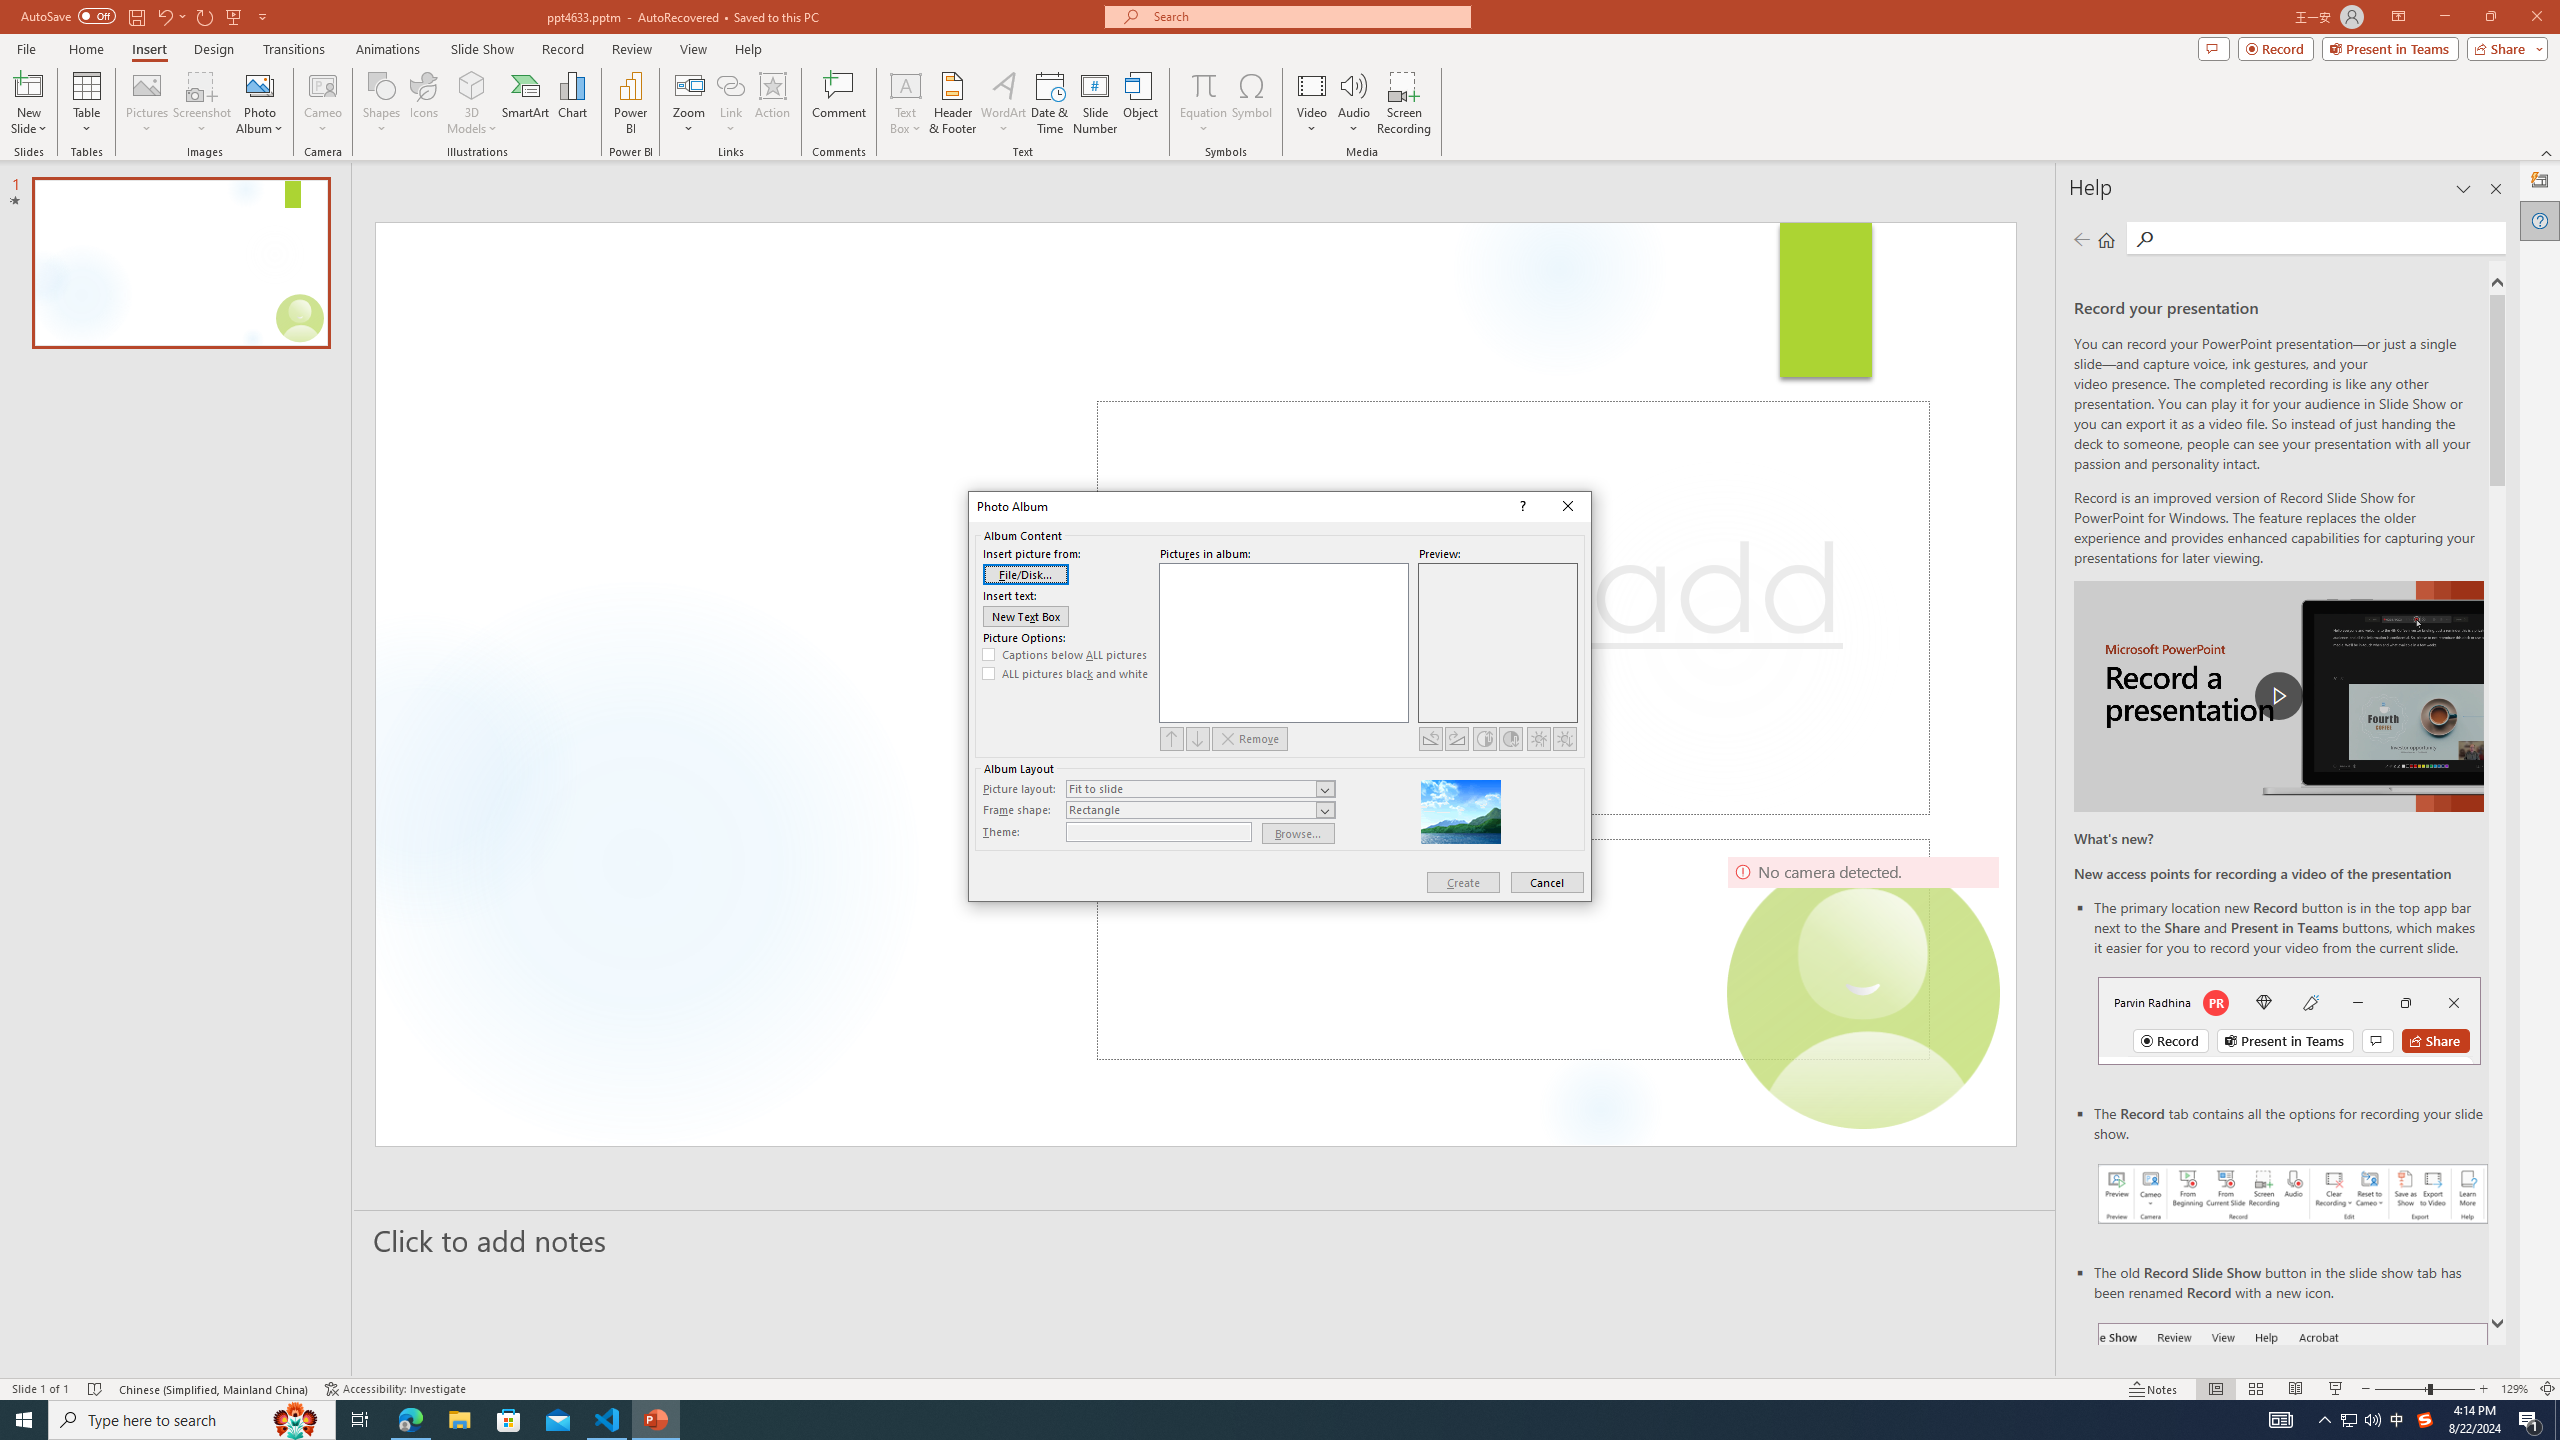  Describe the element at coordinates (1244, 1420) in the screenshot. I see `Tray Input Indicator - Chinese (Simplified, China)` at that location.